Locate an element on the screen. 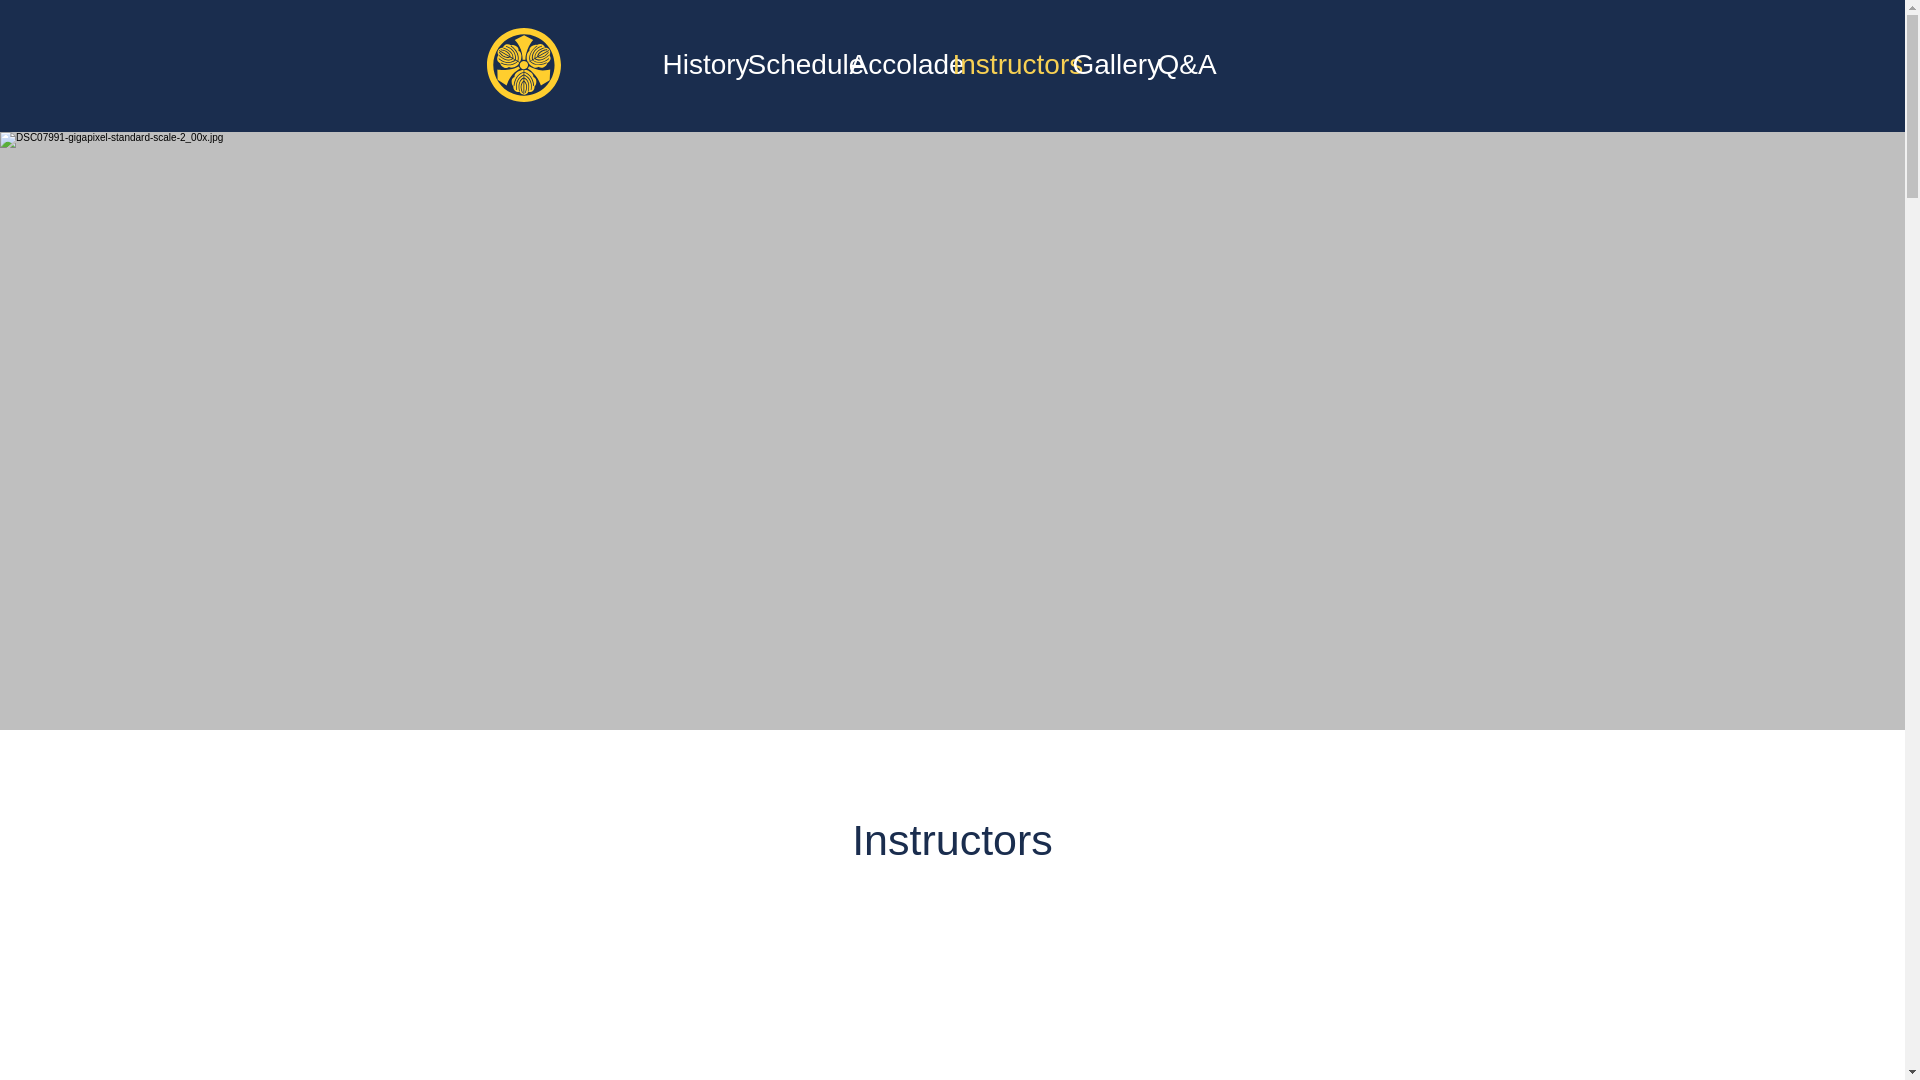 This screenshot has width=1920, height=1080. Gallery is located at coordinates (1104, 64).